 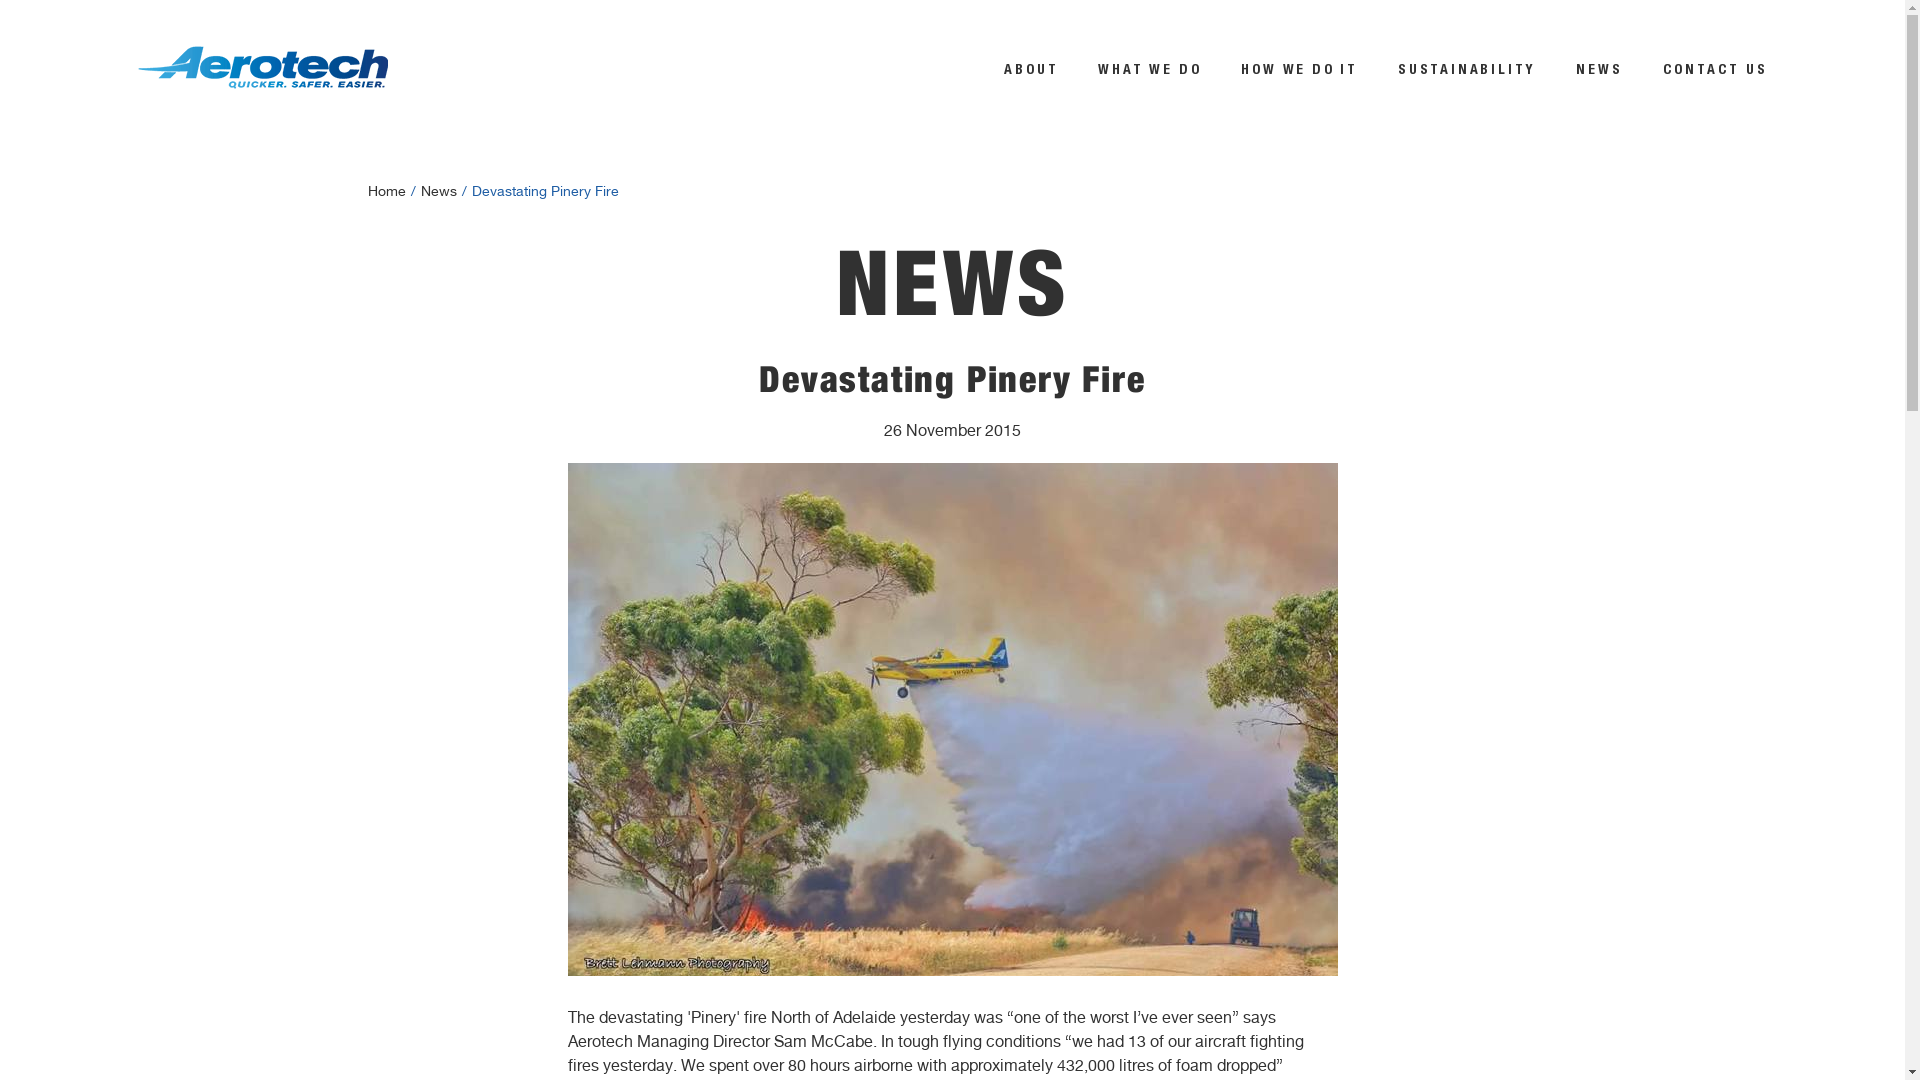 I want to click on Home, so click(x=387, y=192).